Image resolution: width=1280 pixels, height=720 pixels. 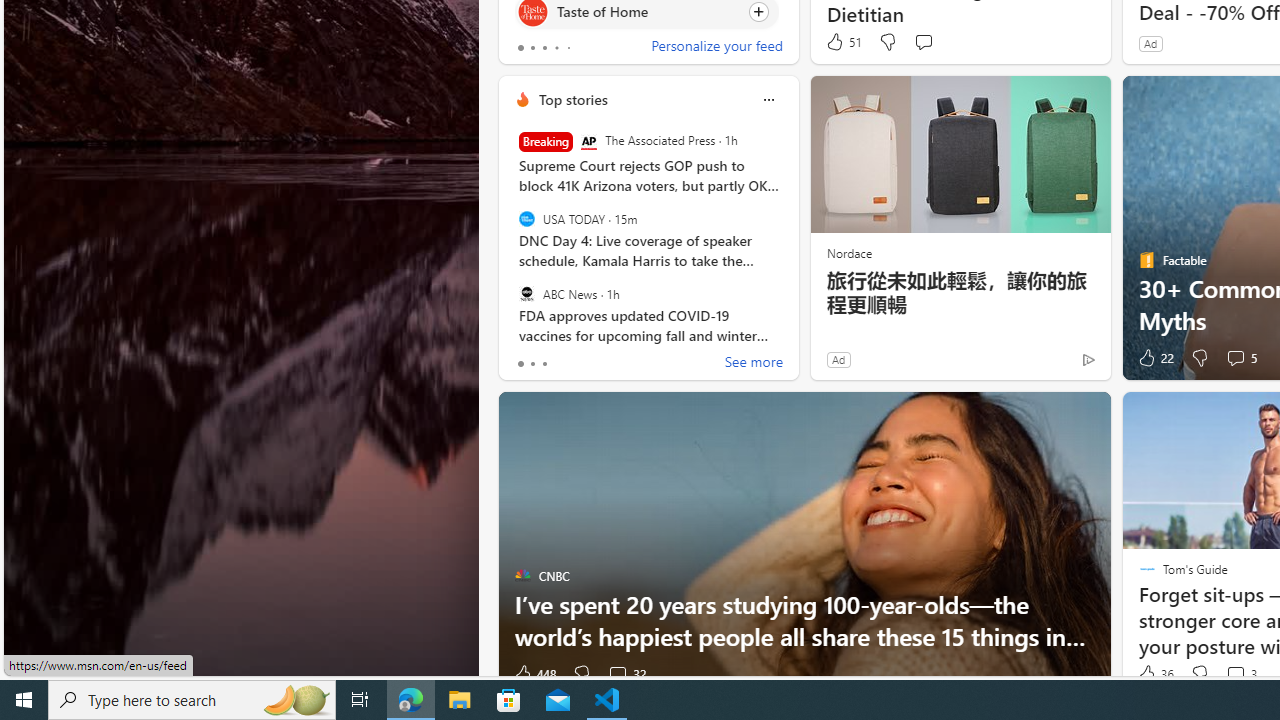 I want to click on View comments 3 Comment, so click(x=1234, y=674).